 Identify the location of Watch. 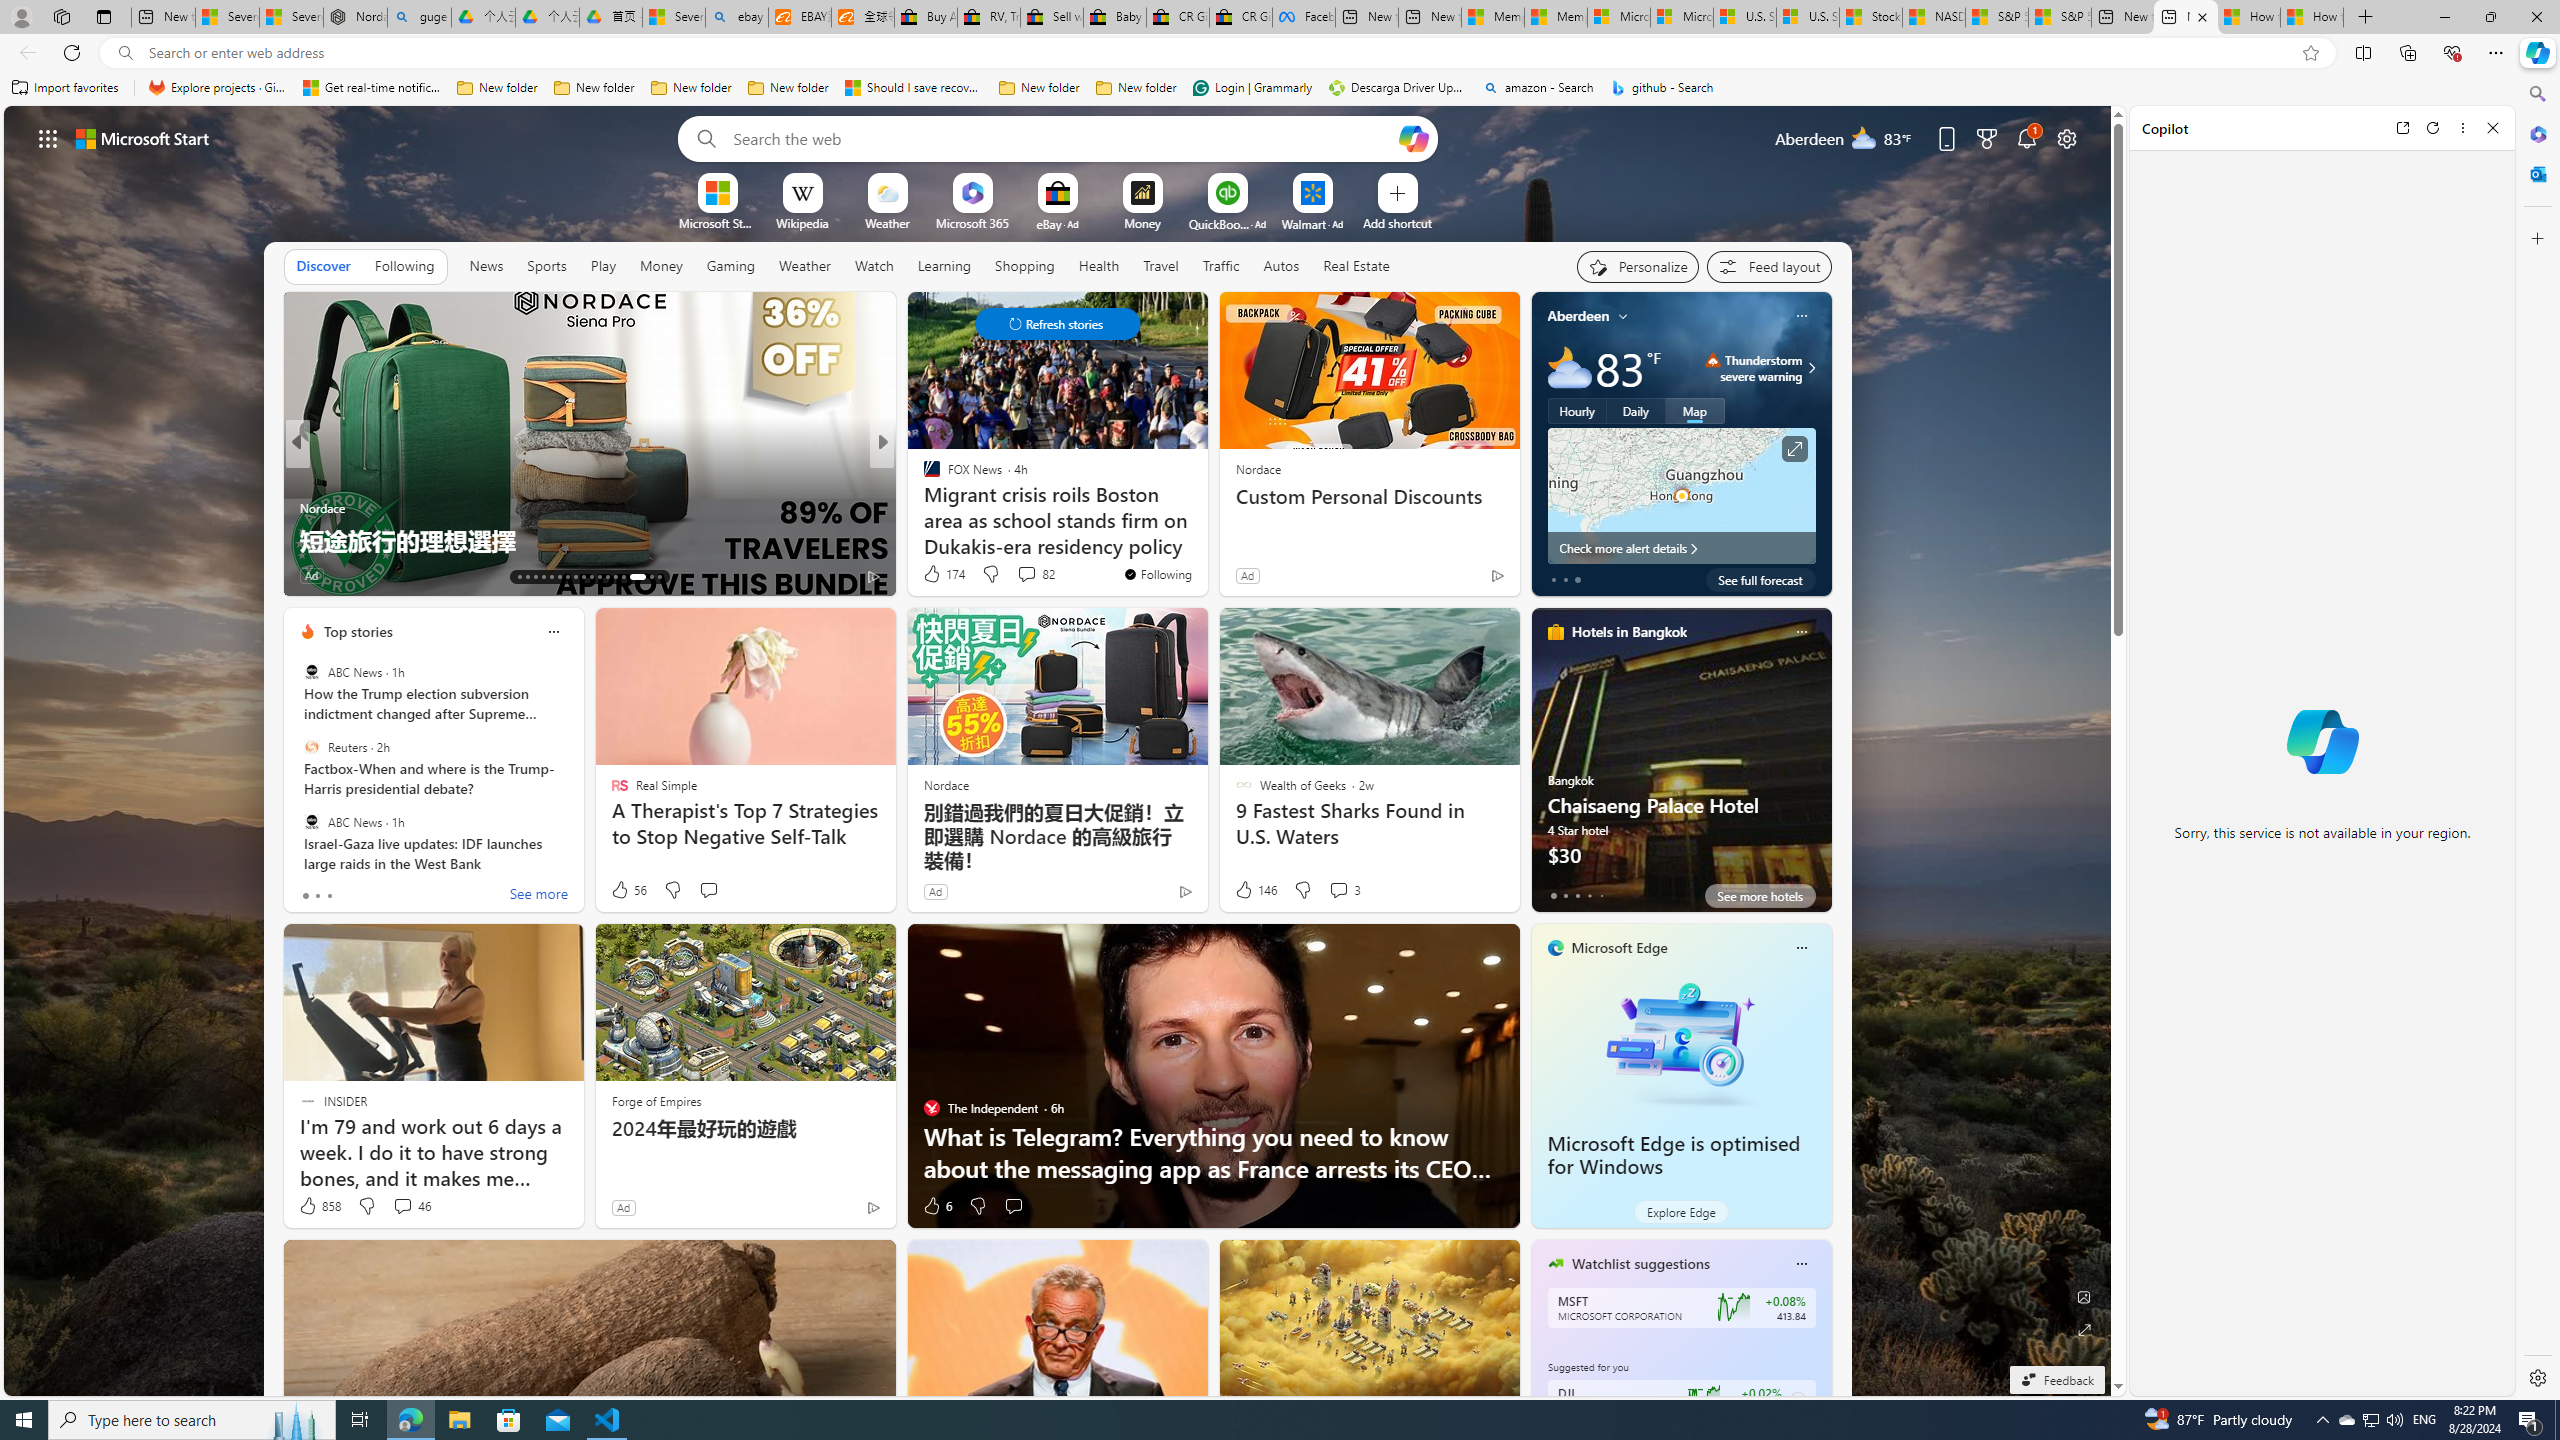
(874, 266).